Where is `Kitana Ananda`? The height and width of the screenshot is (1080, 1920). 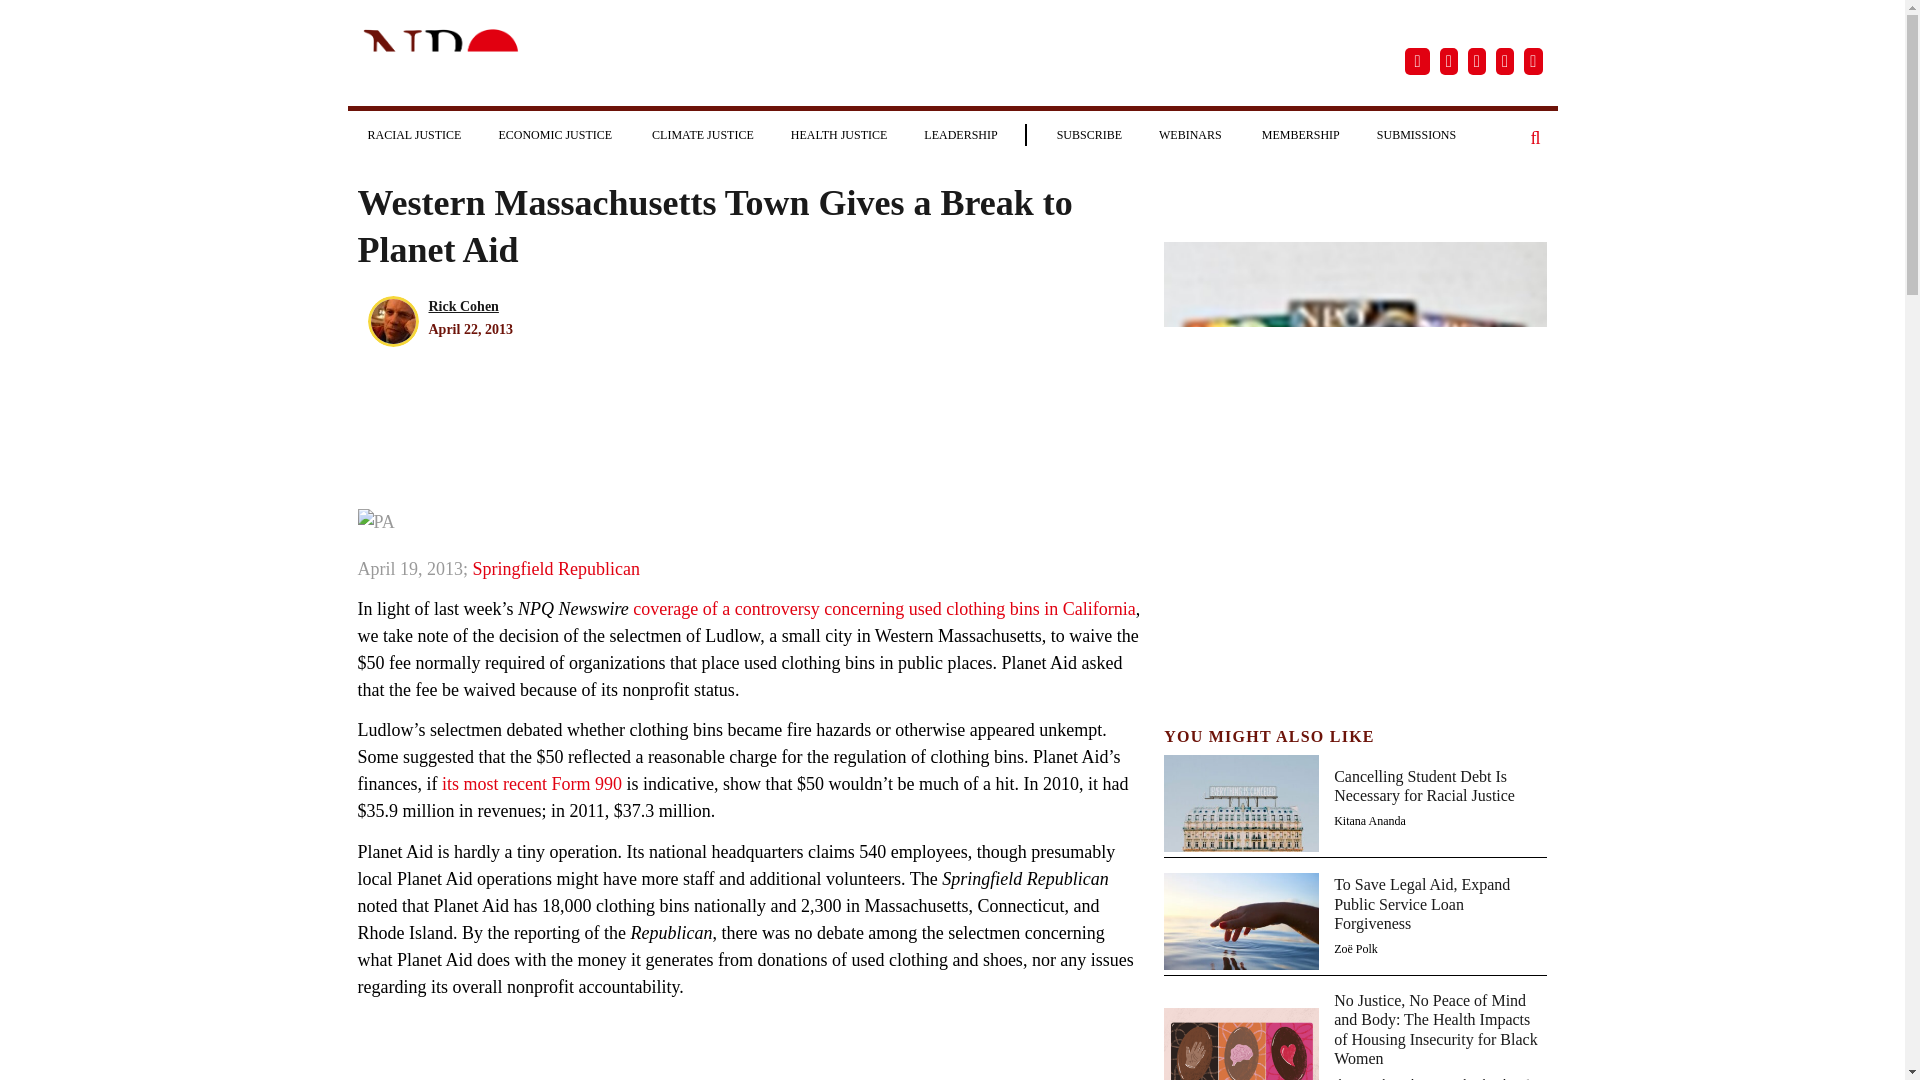
Kitana Ananda is located at coordinates (1370, 821).